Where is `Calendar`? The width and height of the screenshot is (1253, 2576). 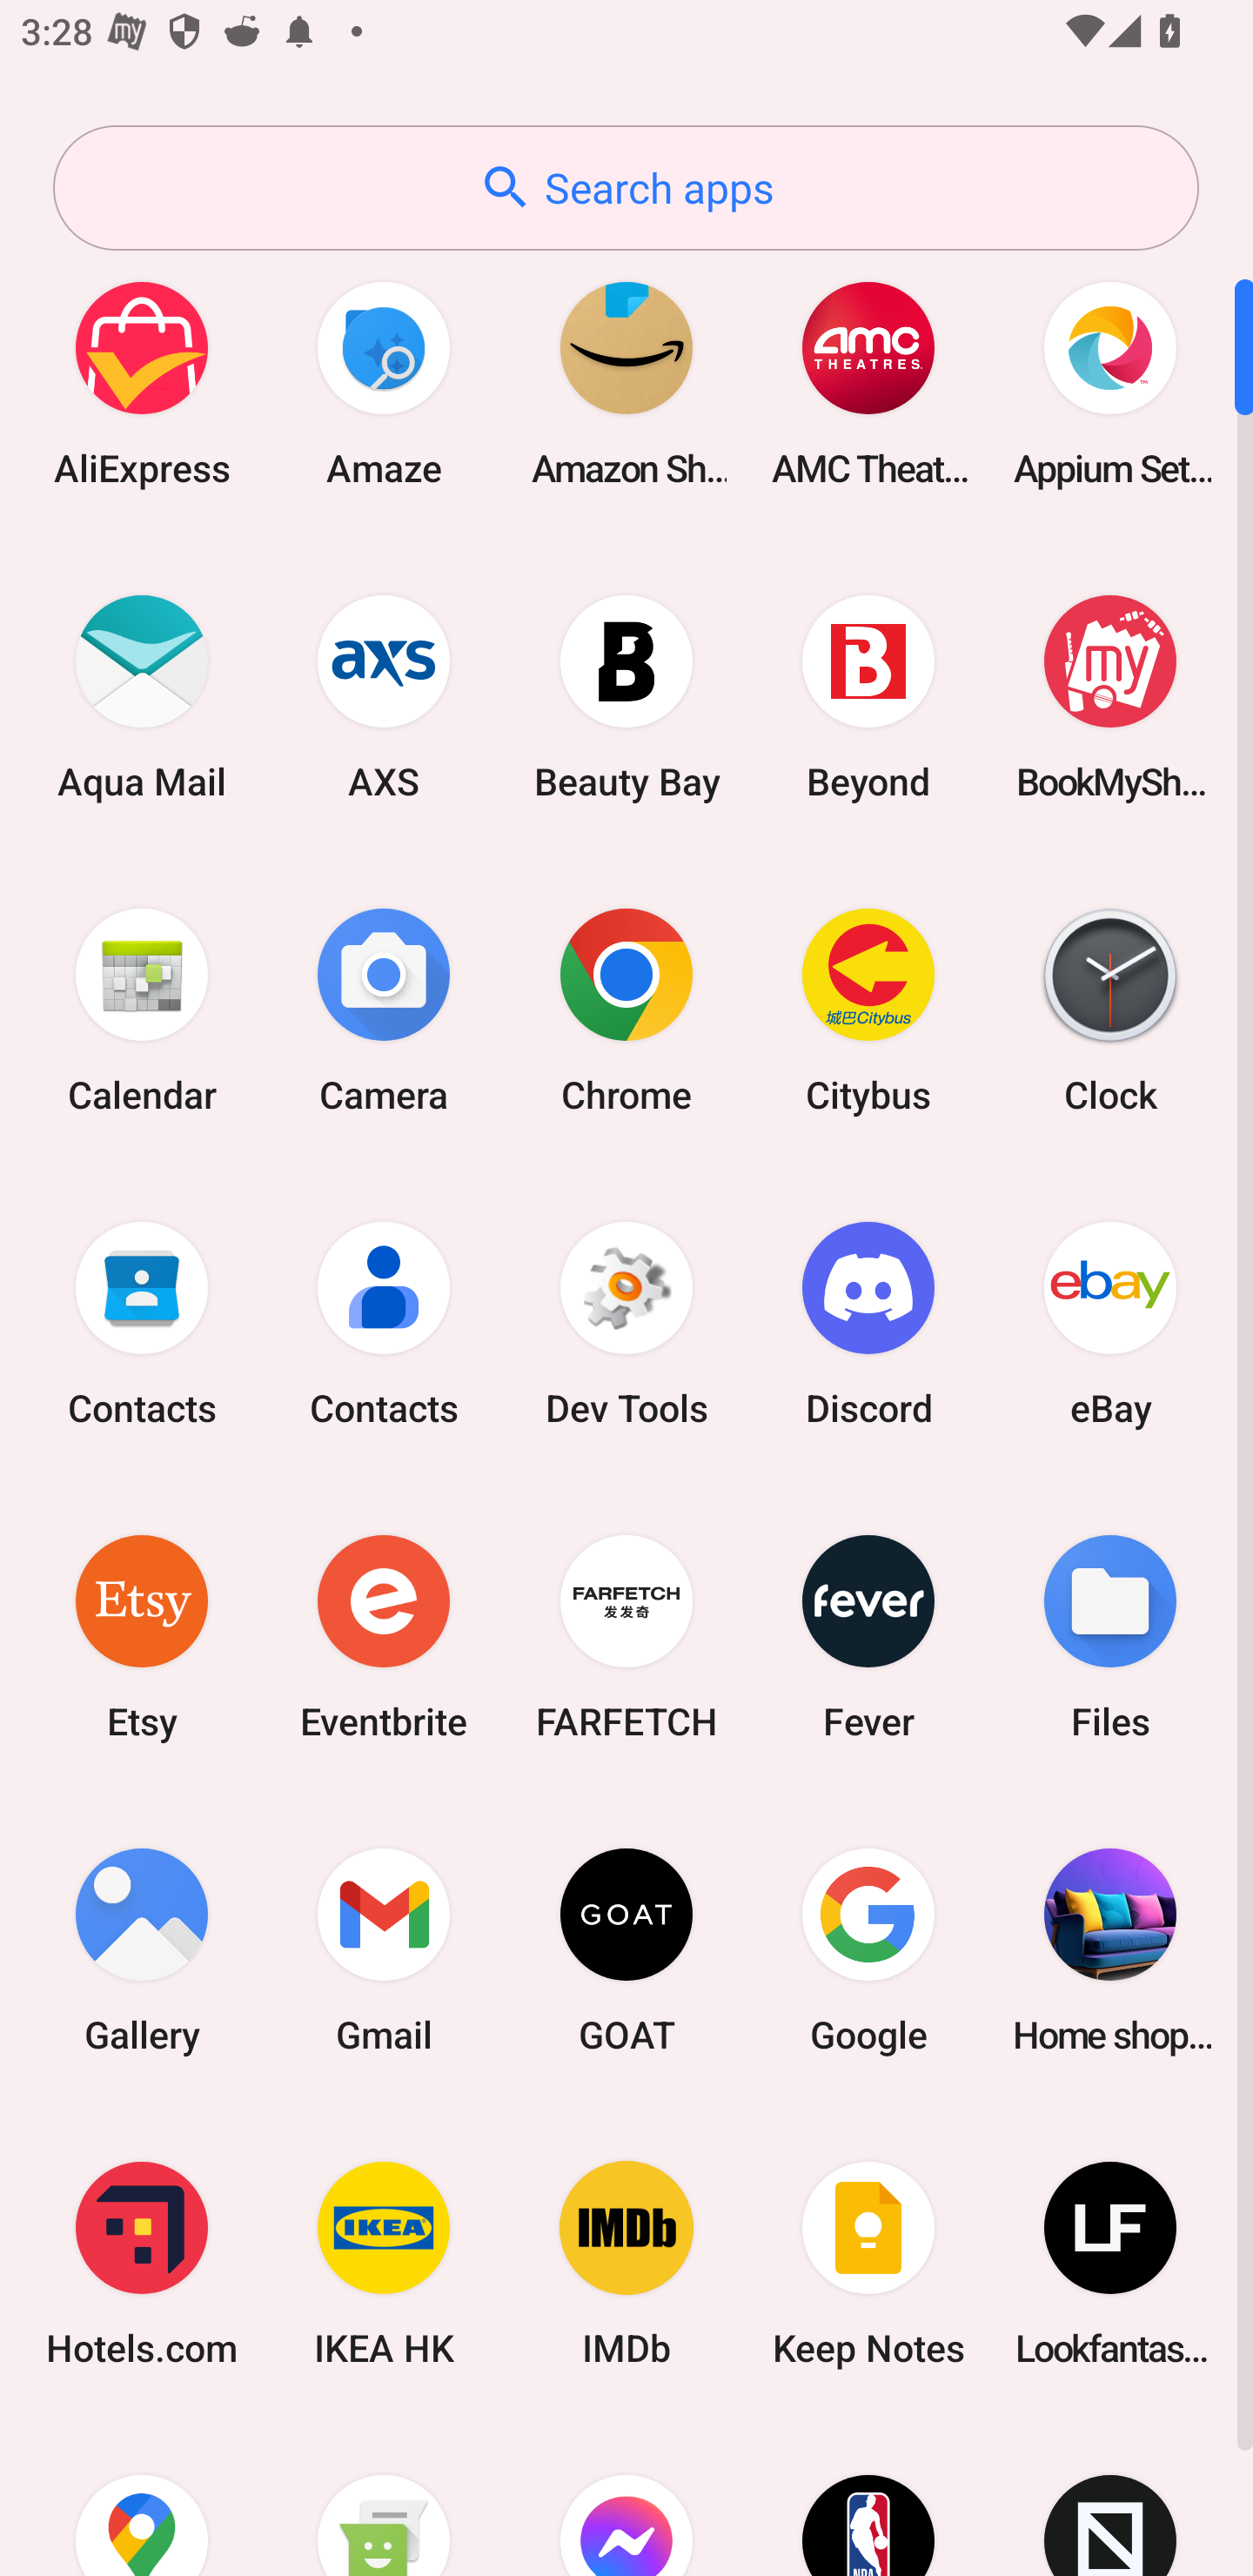 Calendar is located at coordinates (142, 1010).